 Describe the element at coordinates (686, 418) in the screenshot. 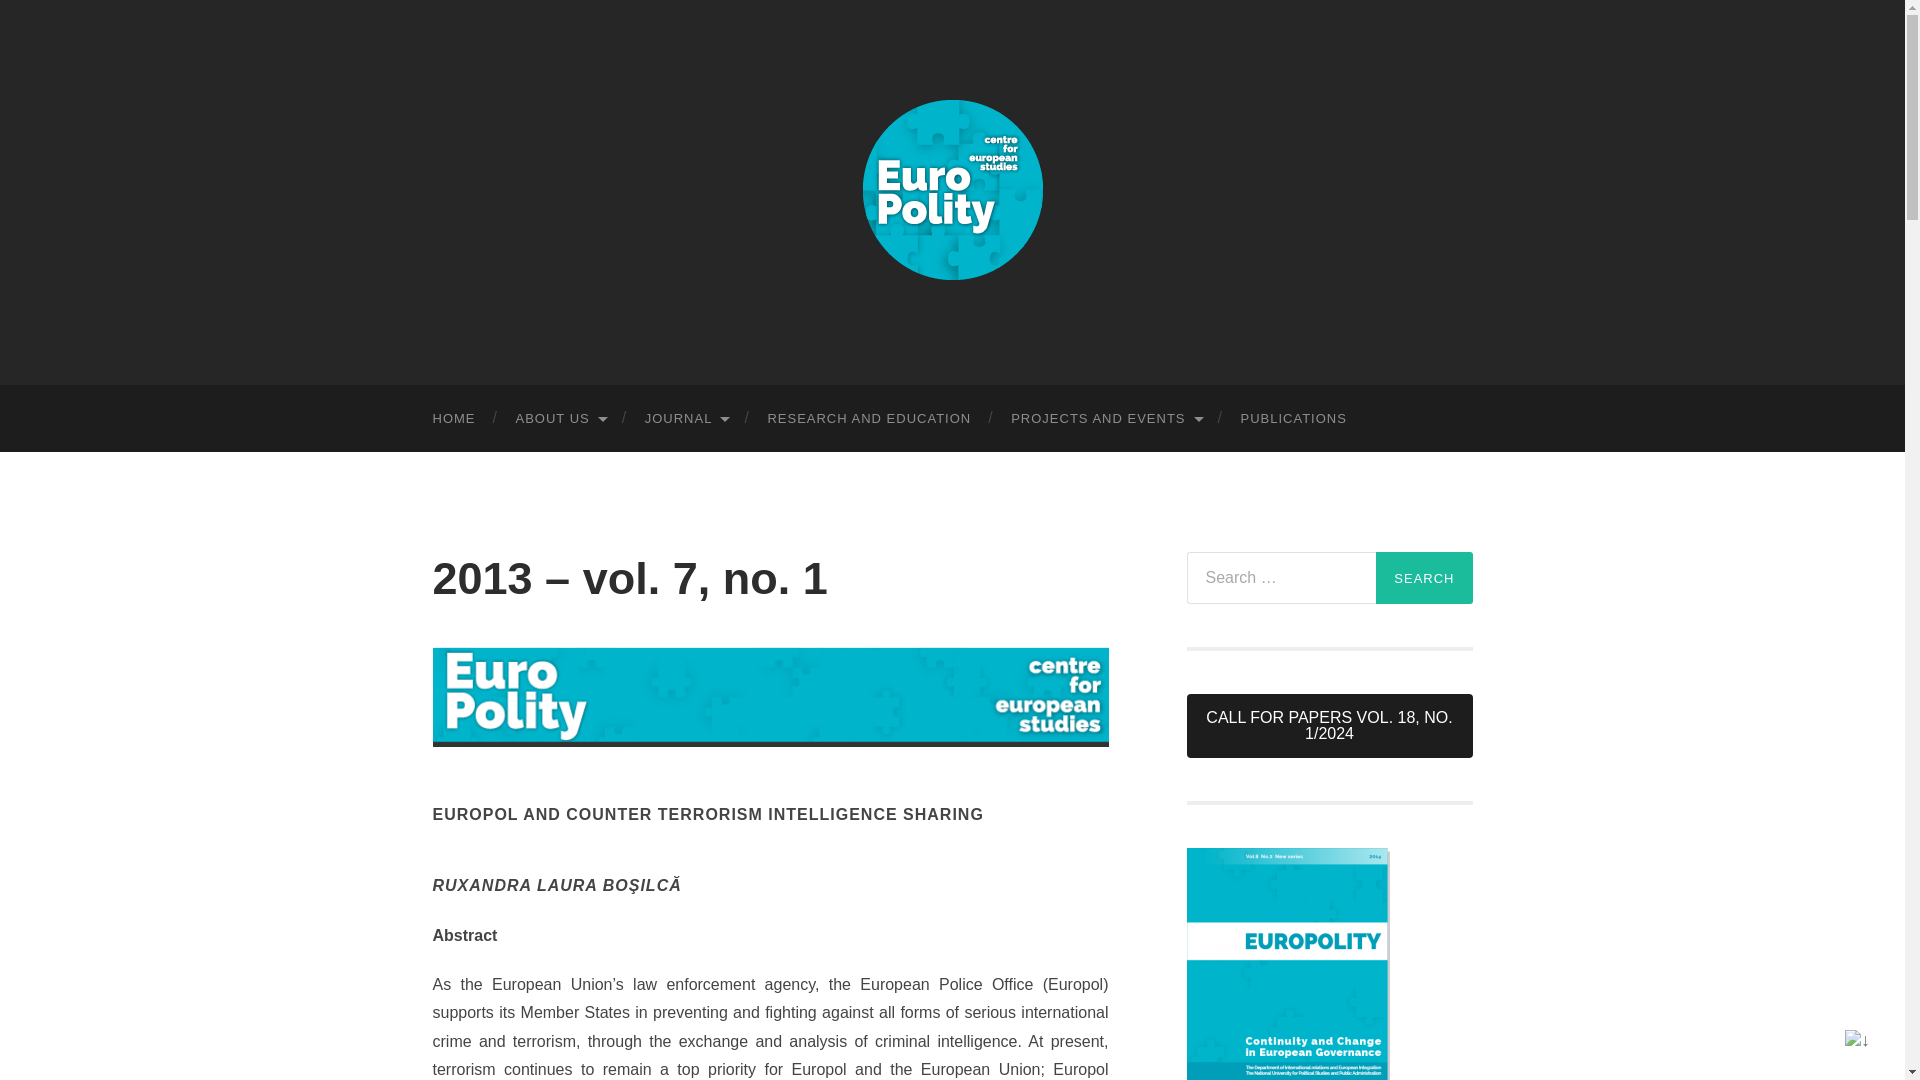

I see `JOURNAL` at that location.